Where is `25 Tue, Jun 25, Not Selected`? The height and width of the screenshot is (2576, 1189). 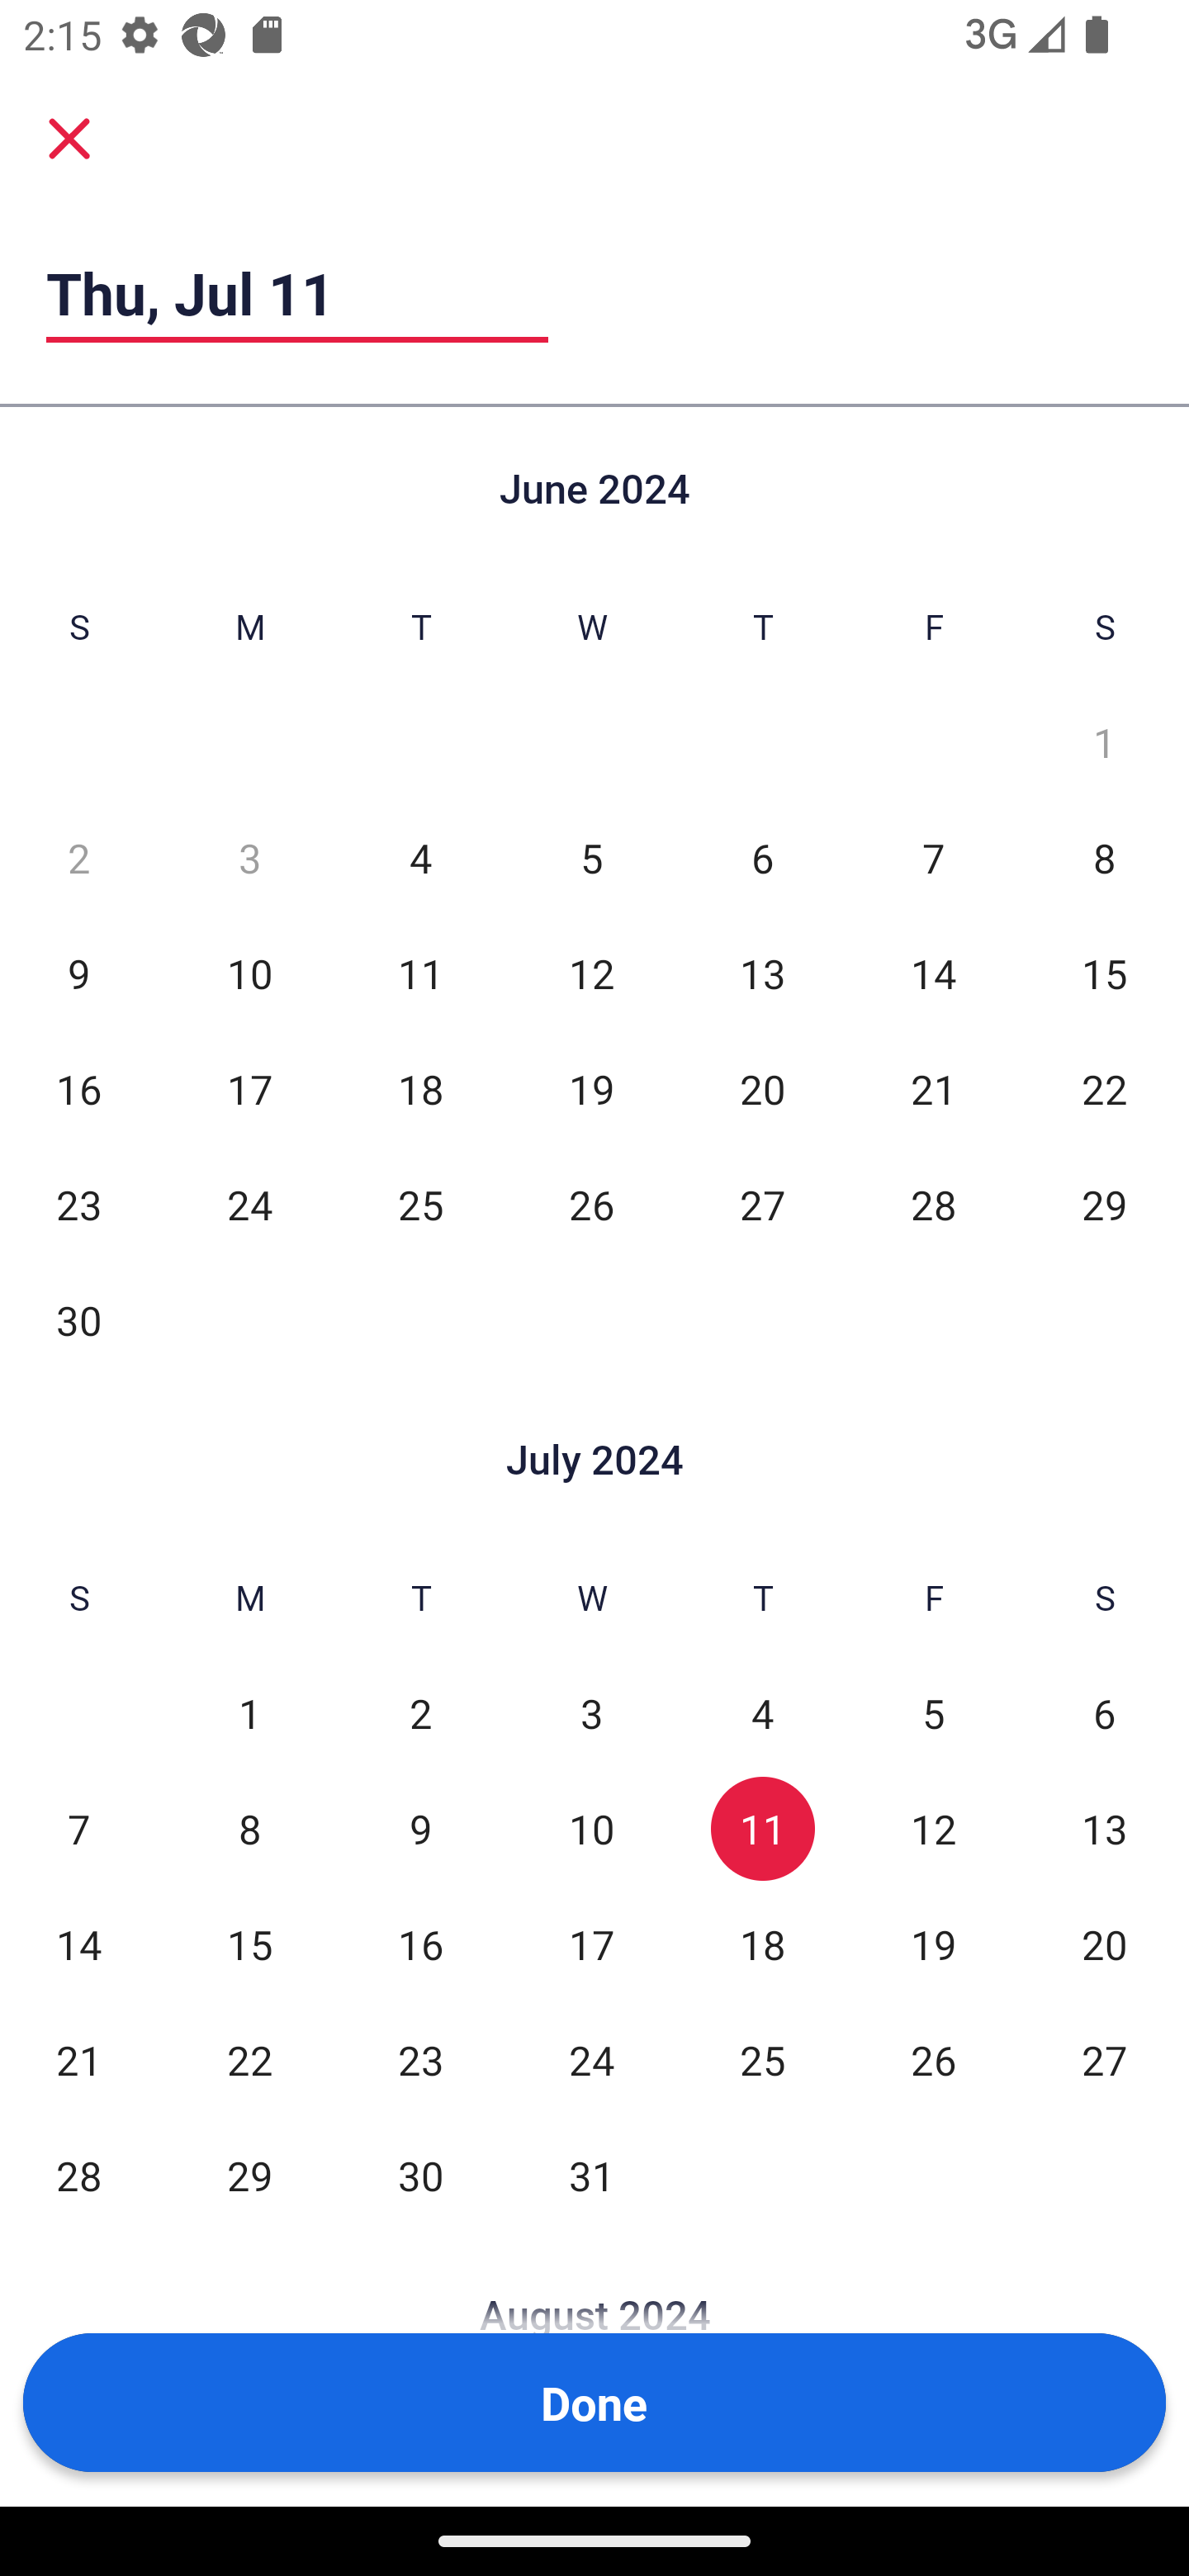 25 Tue, Jun 25, Not Selected is located at coordinates (421, 1204).